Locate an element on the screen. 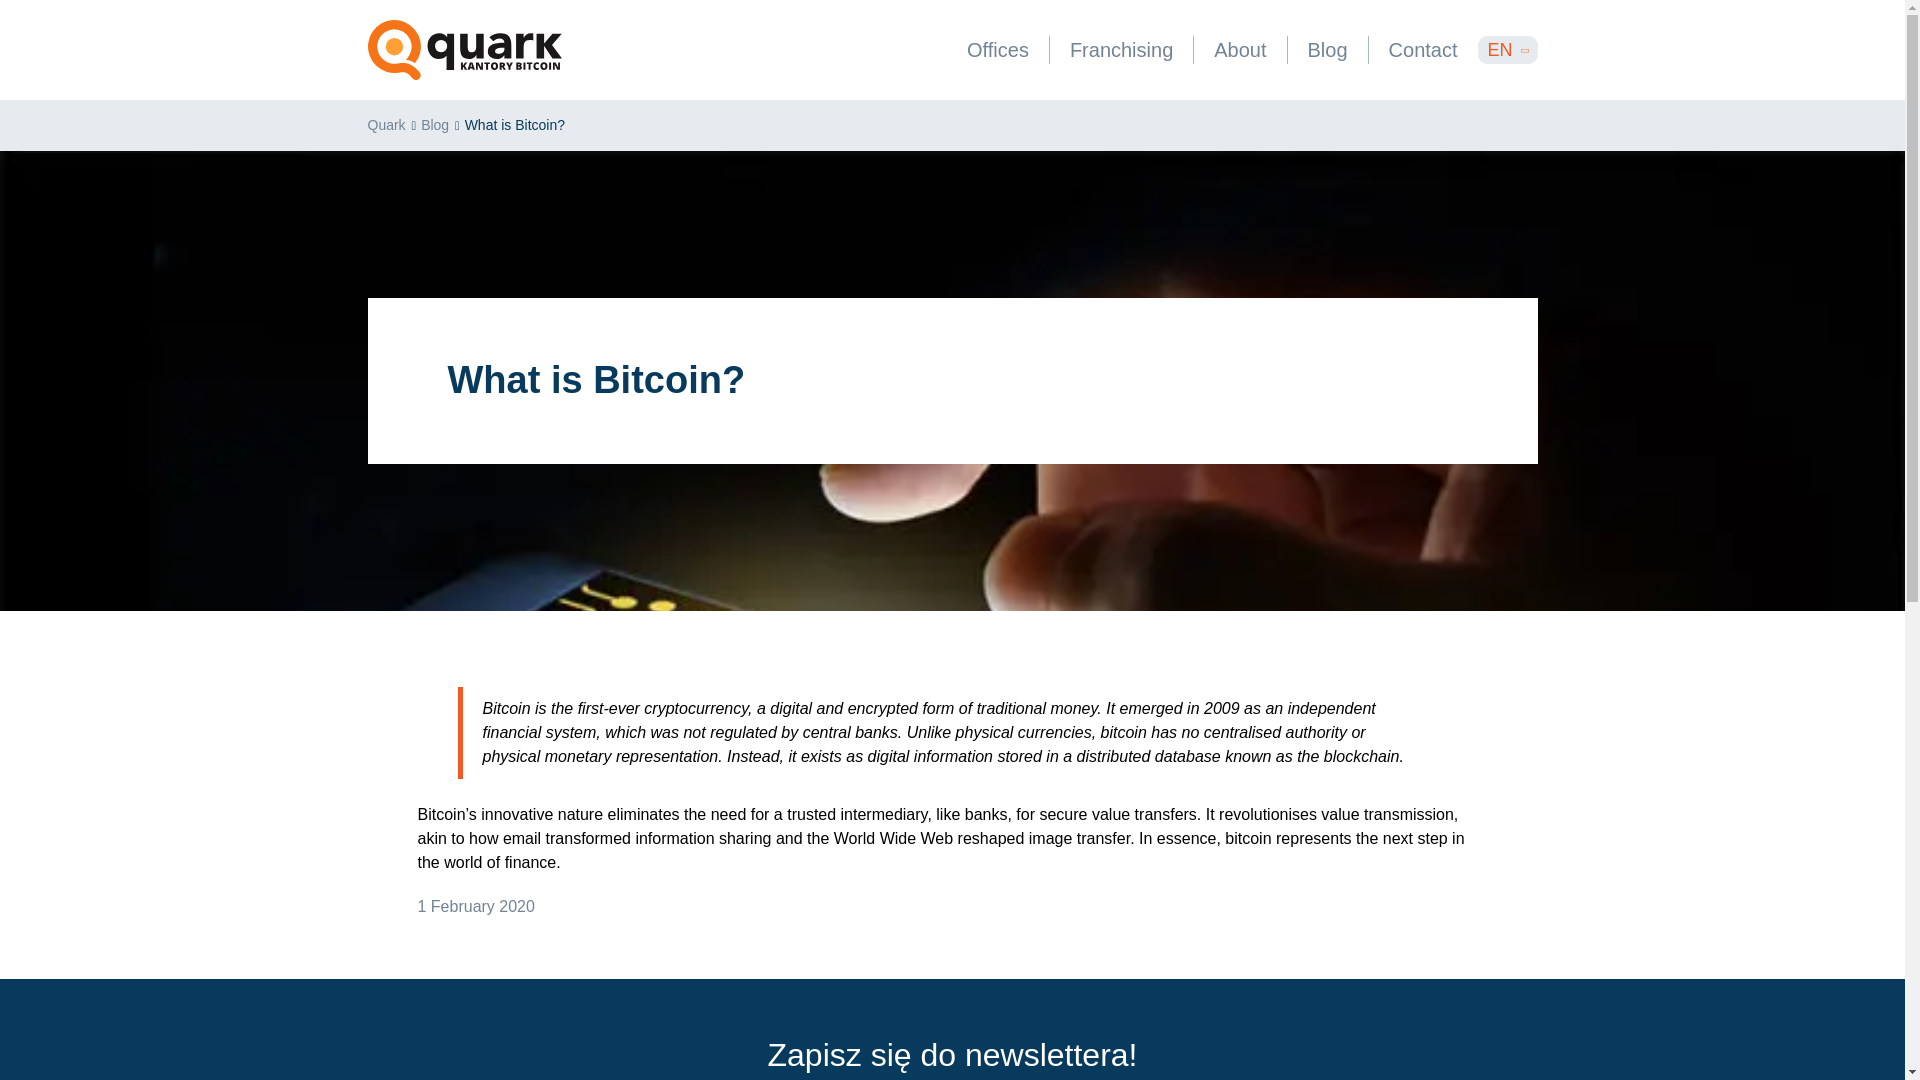 Image resolution: width=1920 pixels, height=1080 pixels. Blog is located at coordinates (1328, 50).